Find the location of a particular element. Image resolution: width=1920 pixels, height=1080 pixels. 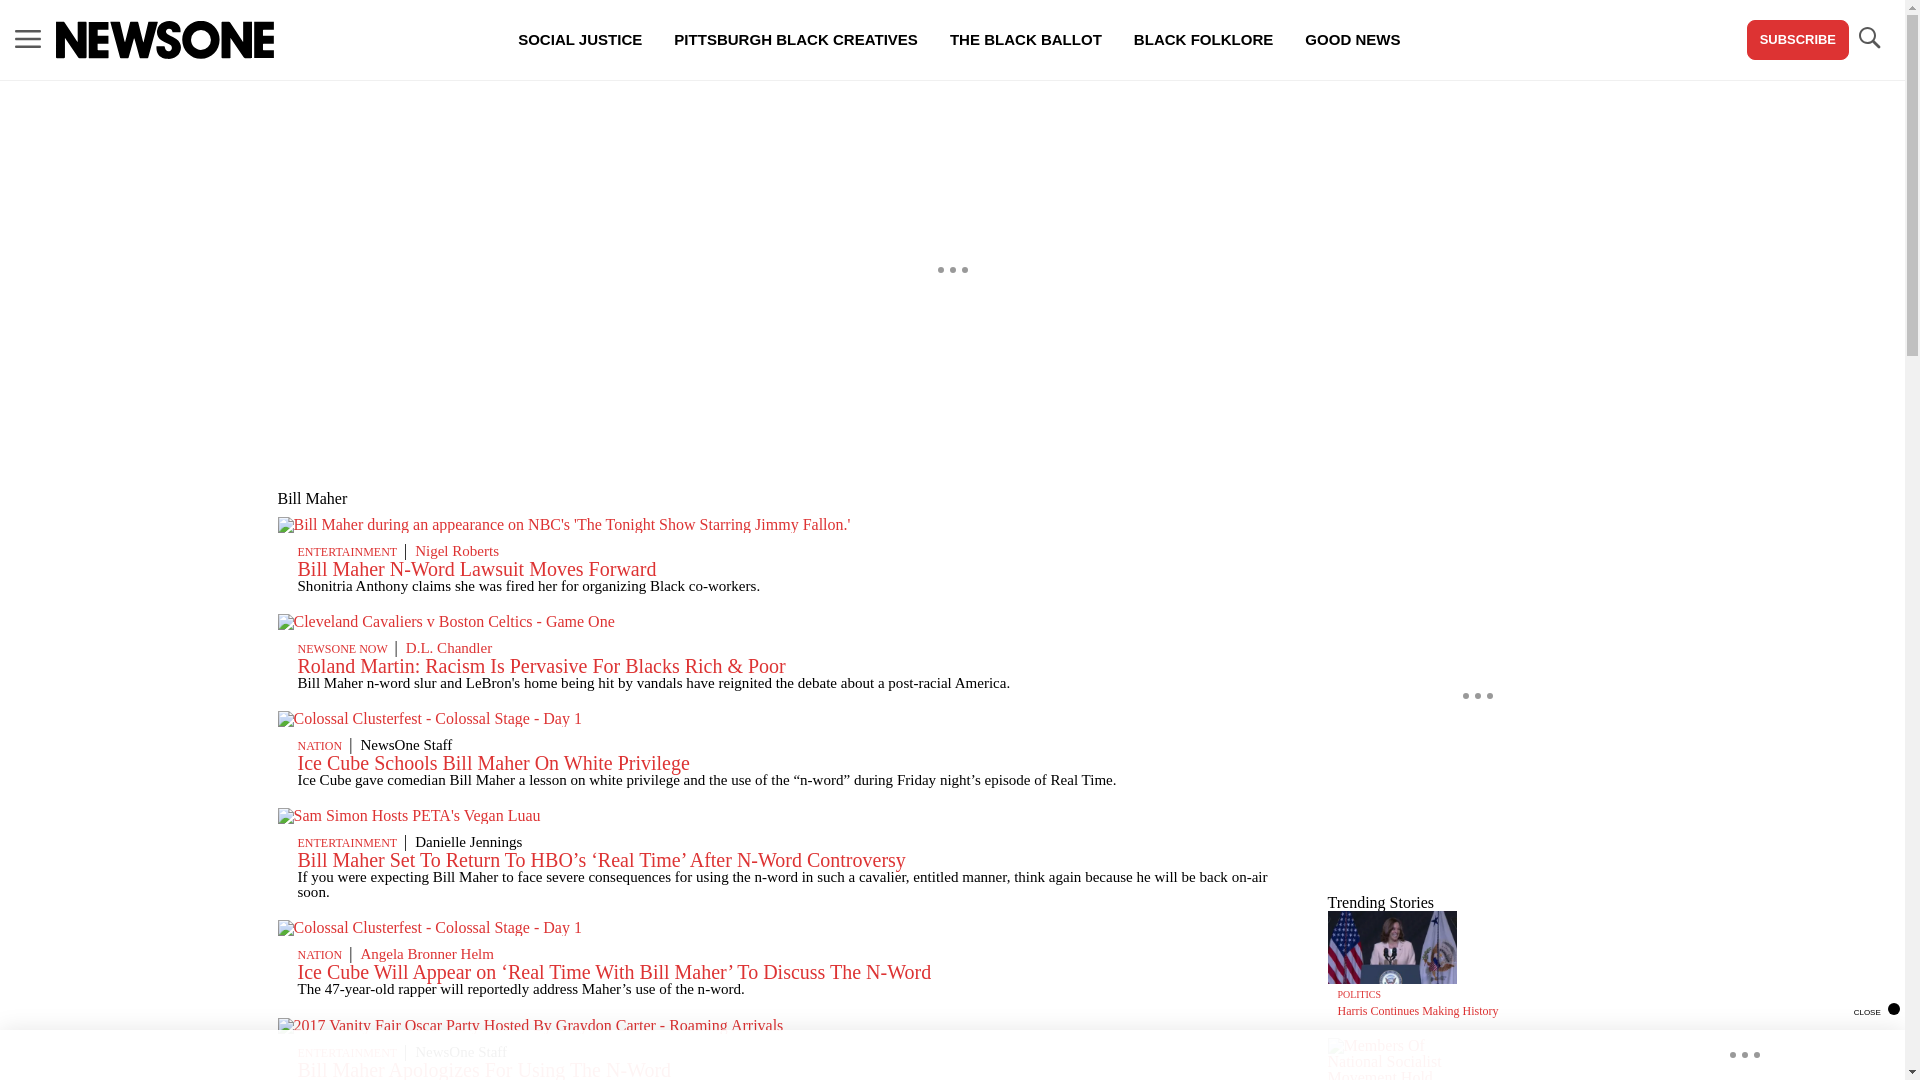

Bill Maher N-Word Lawsuit Moves Forward is located at coordinates (476, 568).